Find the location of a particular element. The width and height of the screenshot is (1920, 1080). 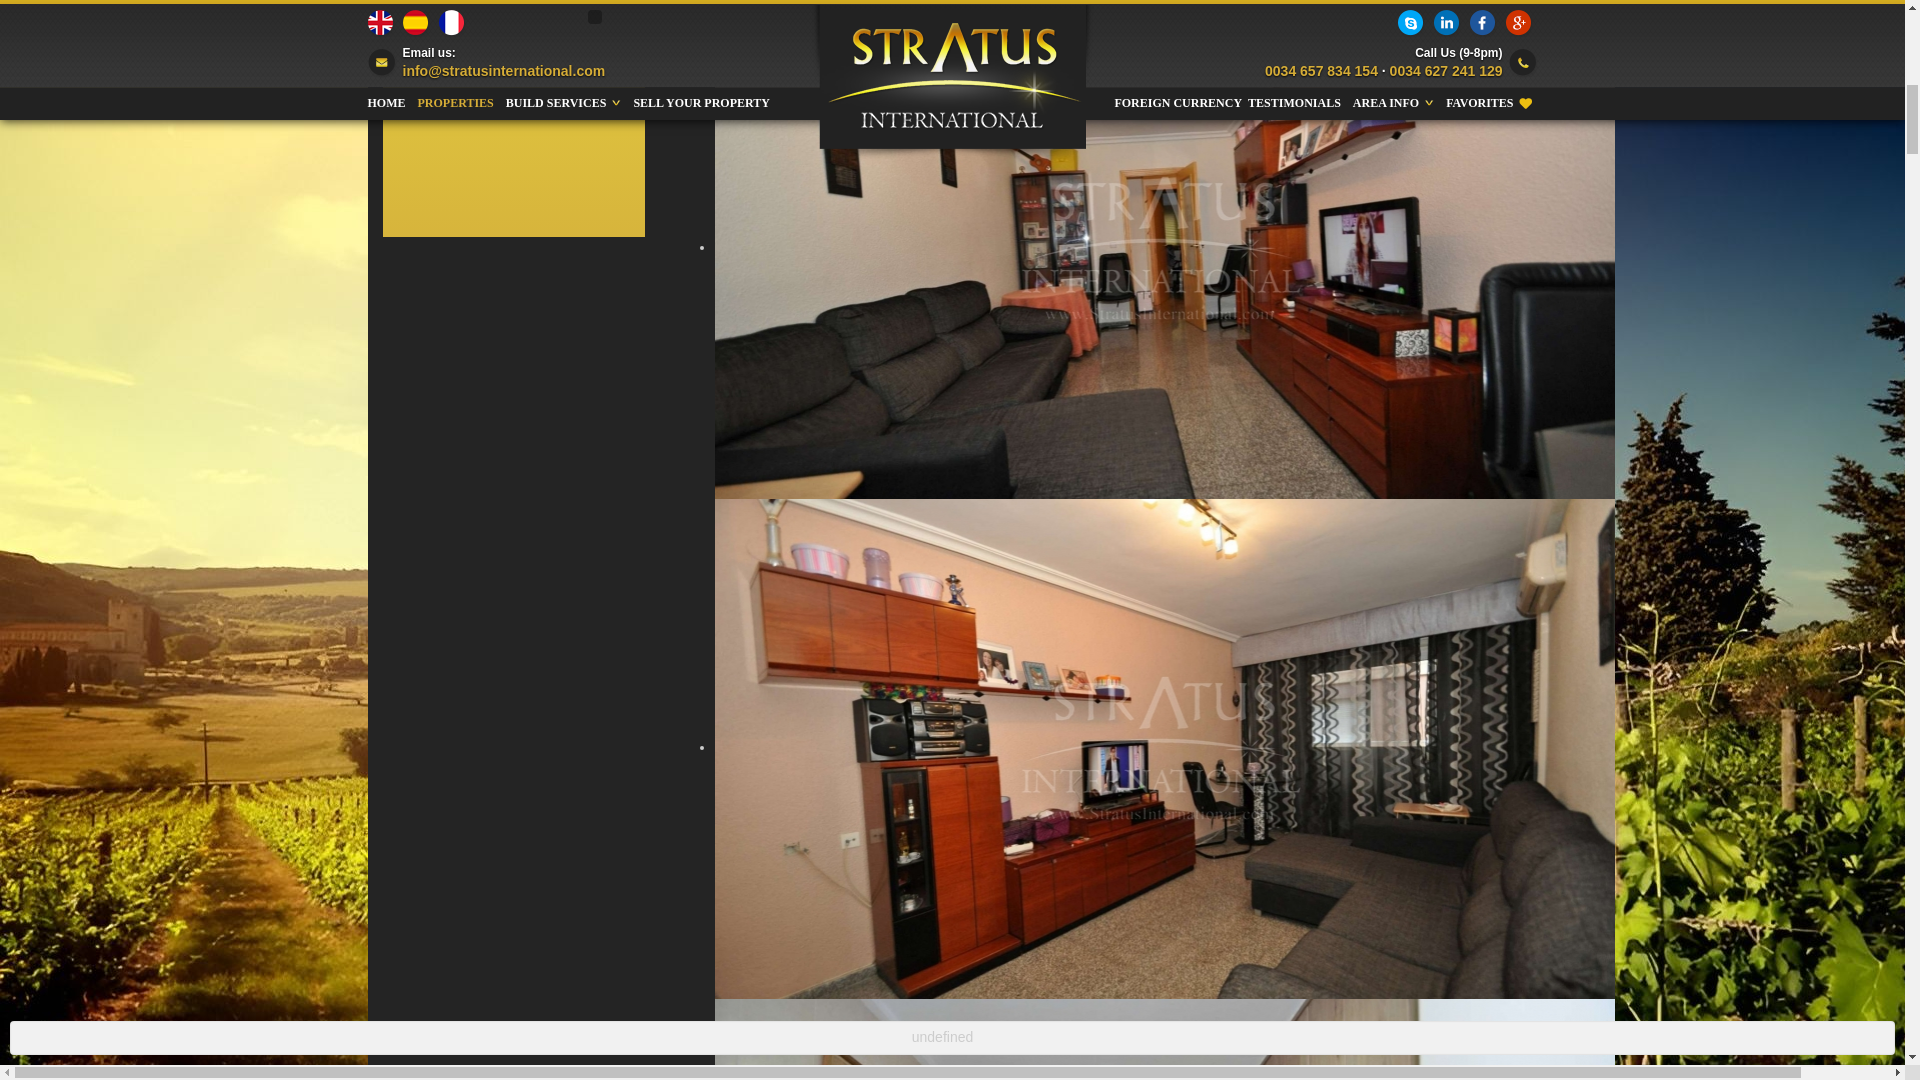

Request Information is located at coordinates (513, 62).